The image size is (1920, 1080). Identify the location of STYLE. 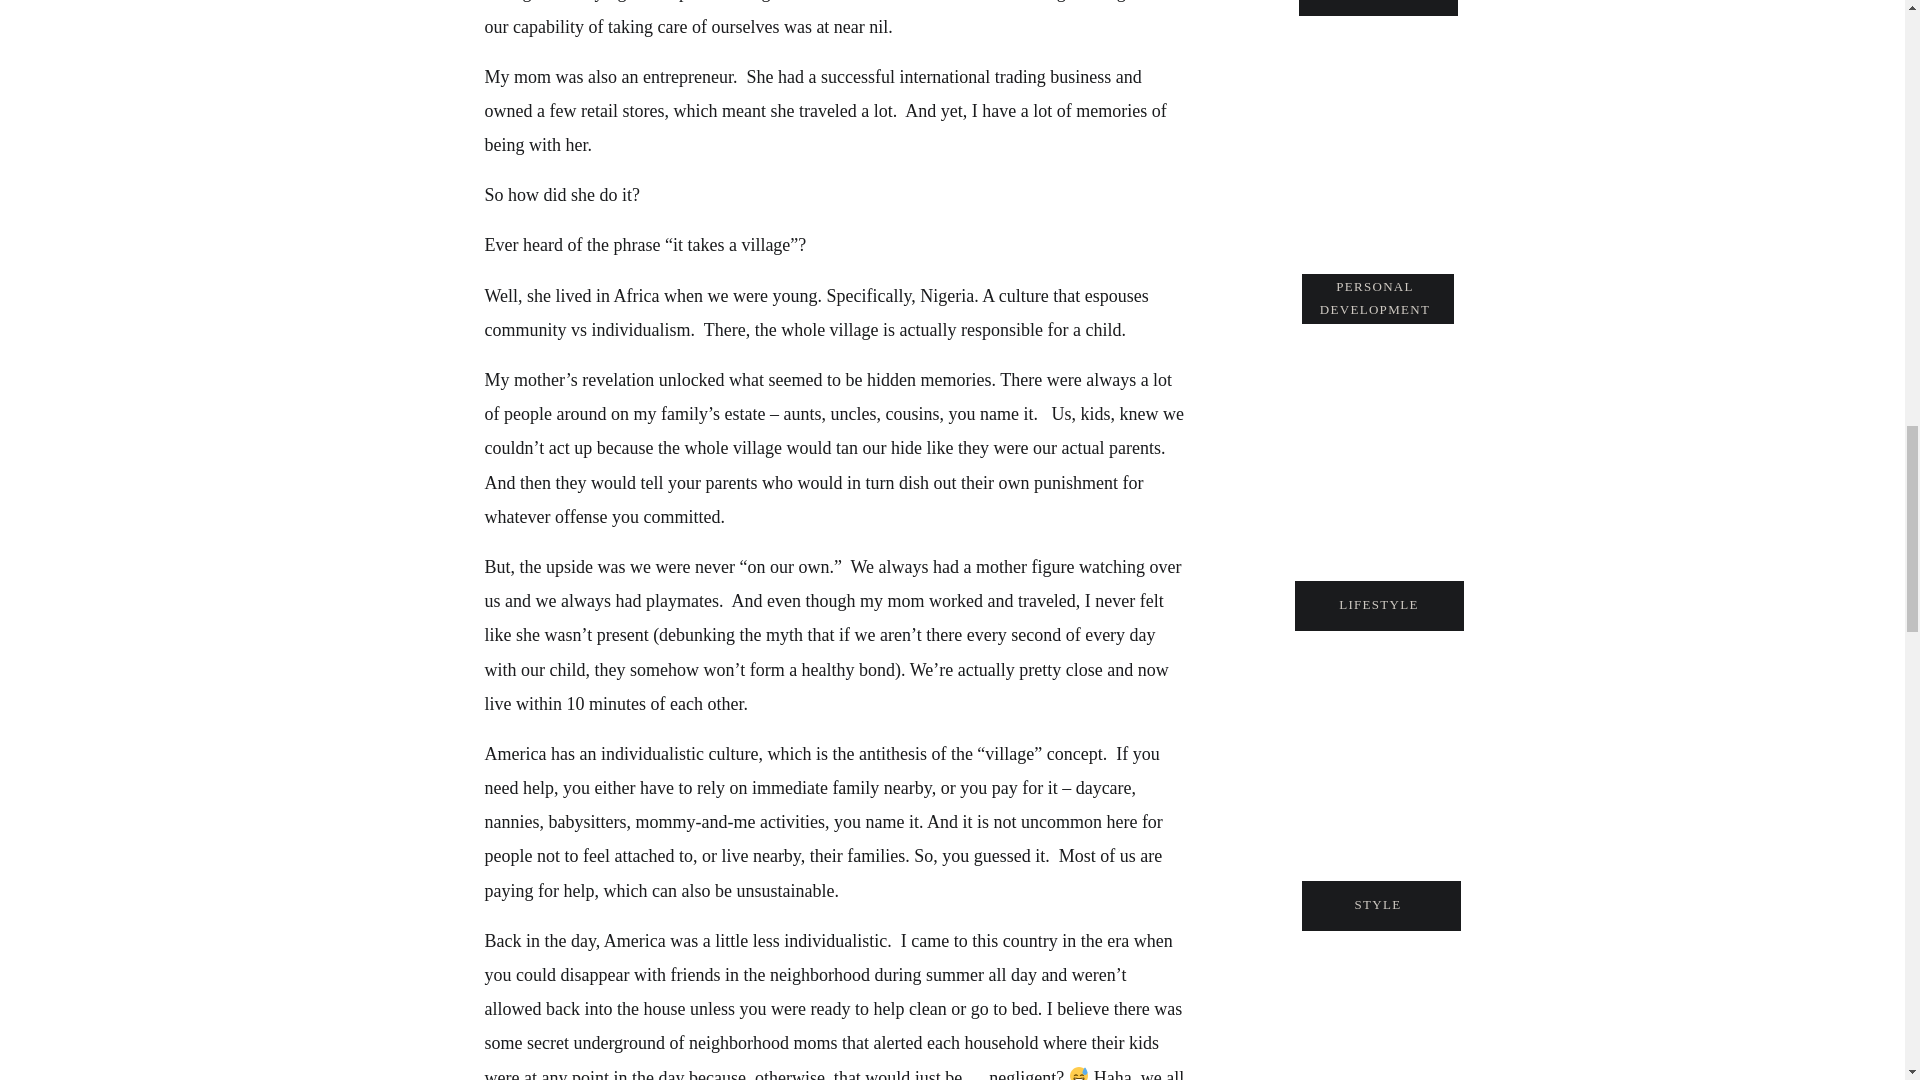
(1378, 908).